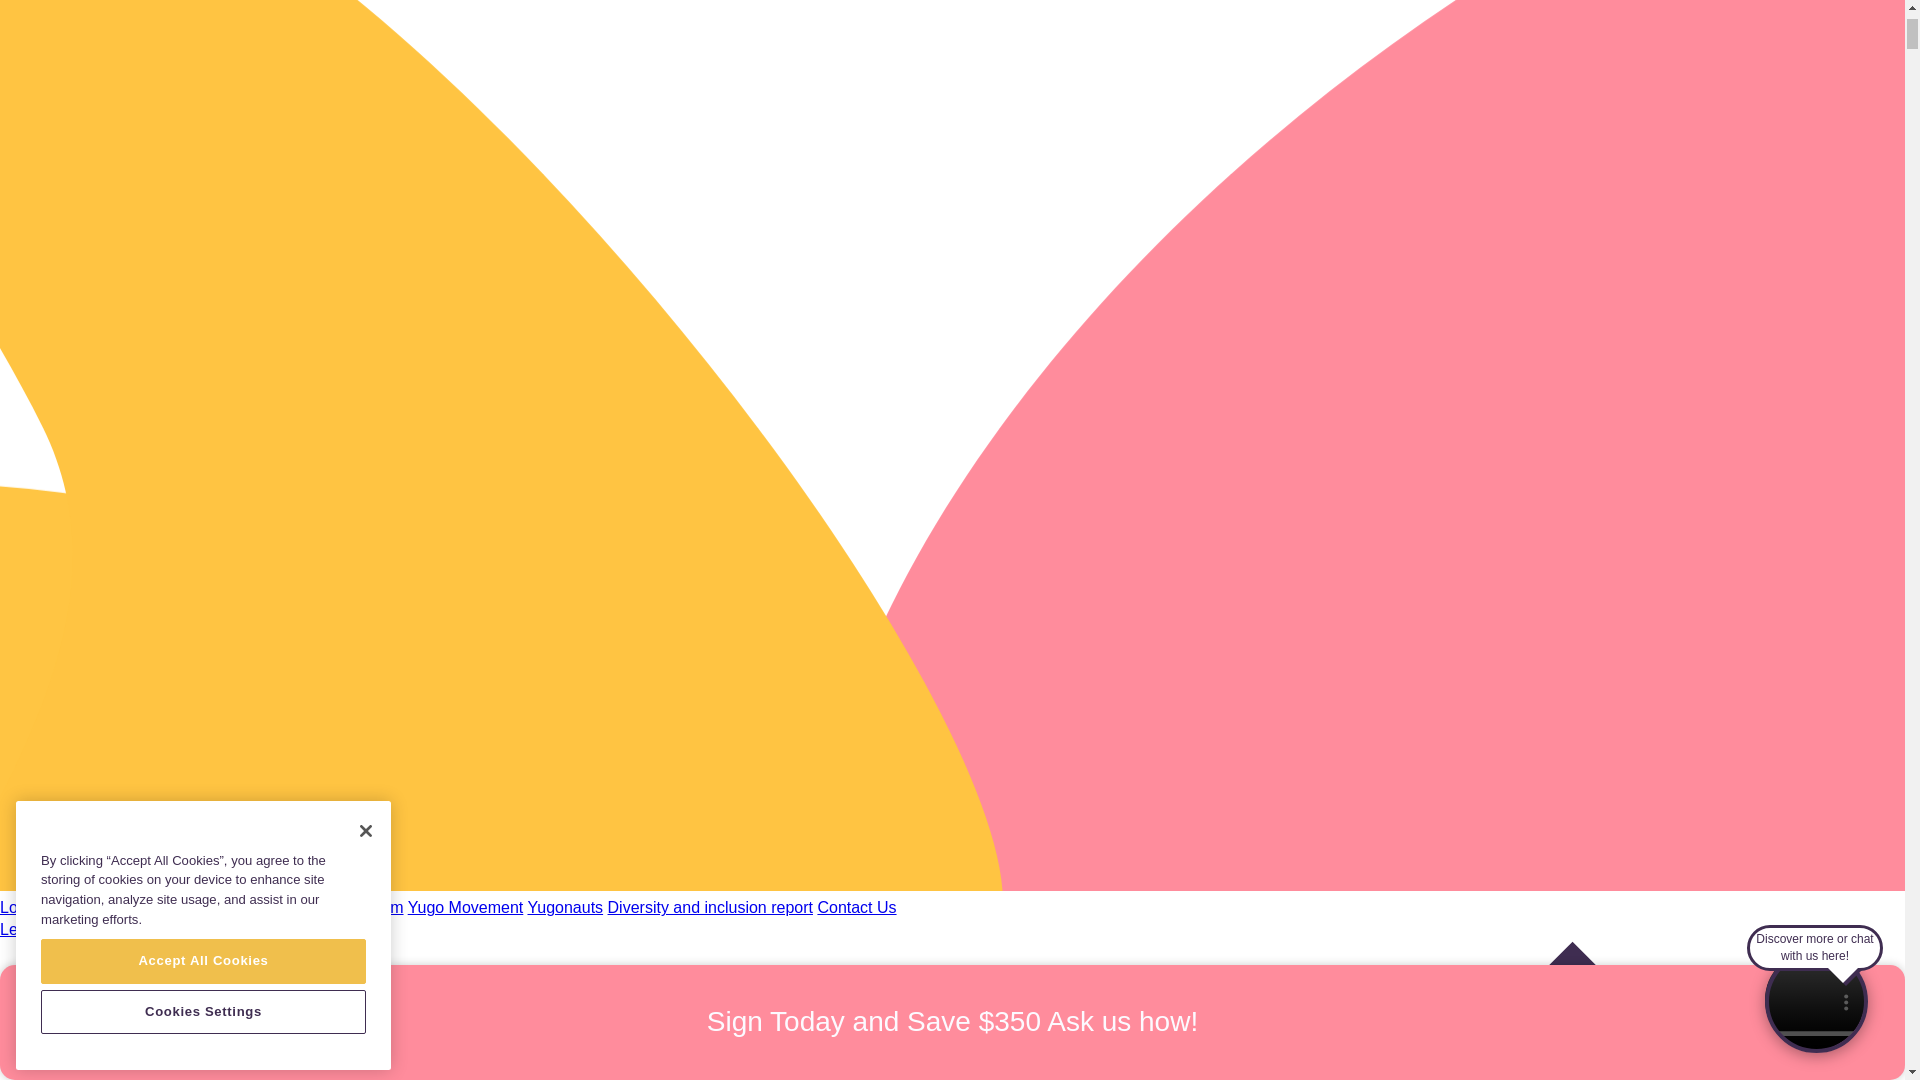 The width and height of the screenshot is (1920, 1080). What do you see at coordinates (34, 906) in the screenshot?
I see `Locations` at bounding box center [34, 906].